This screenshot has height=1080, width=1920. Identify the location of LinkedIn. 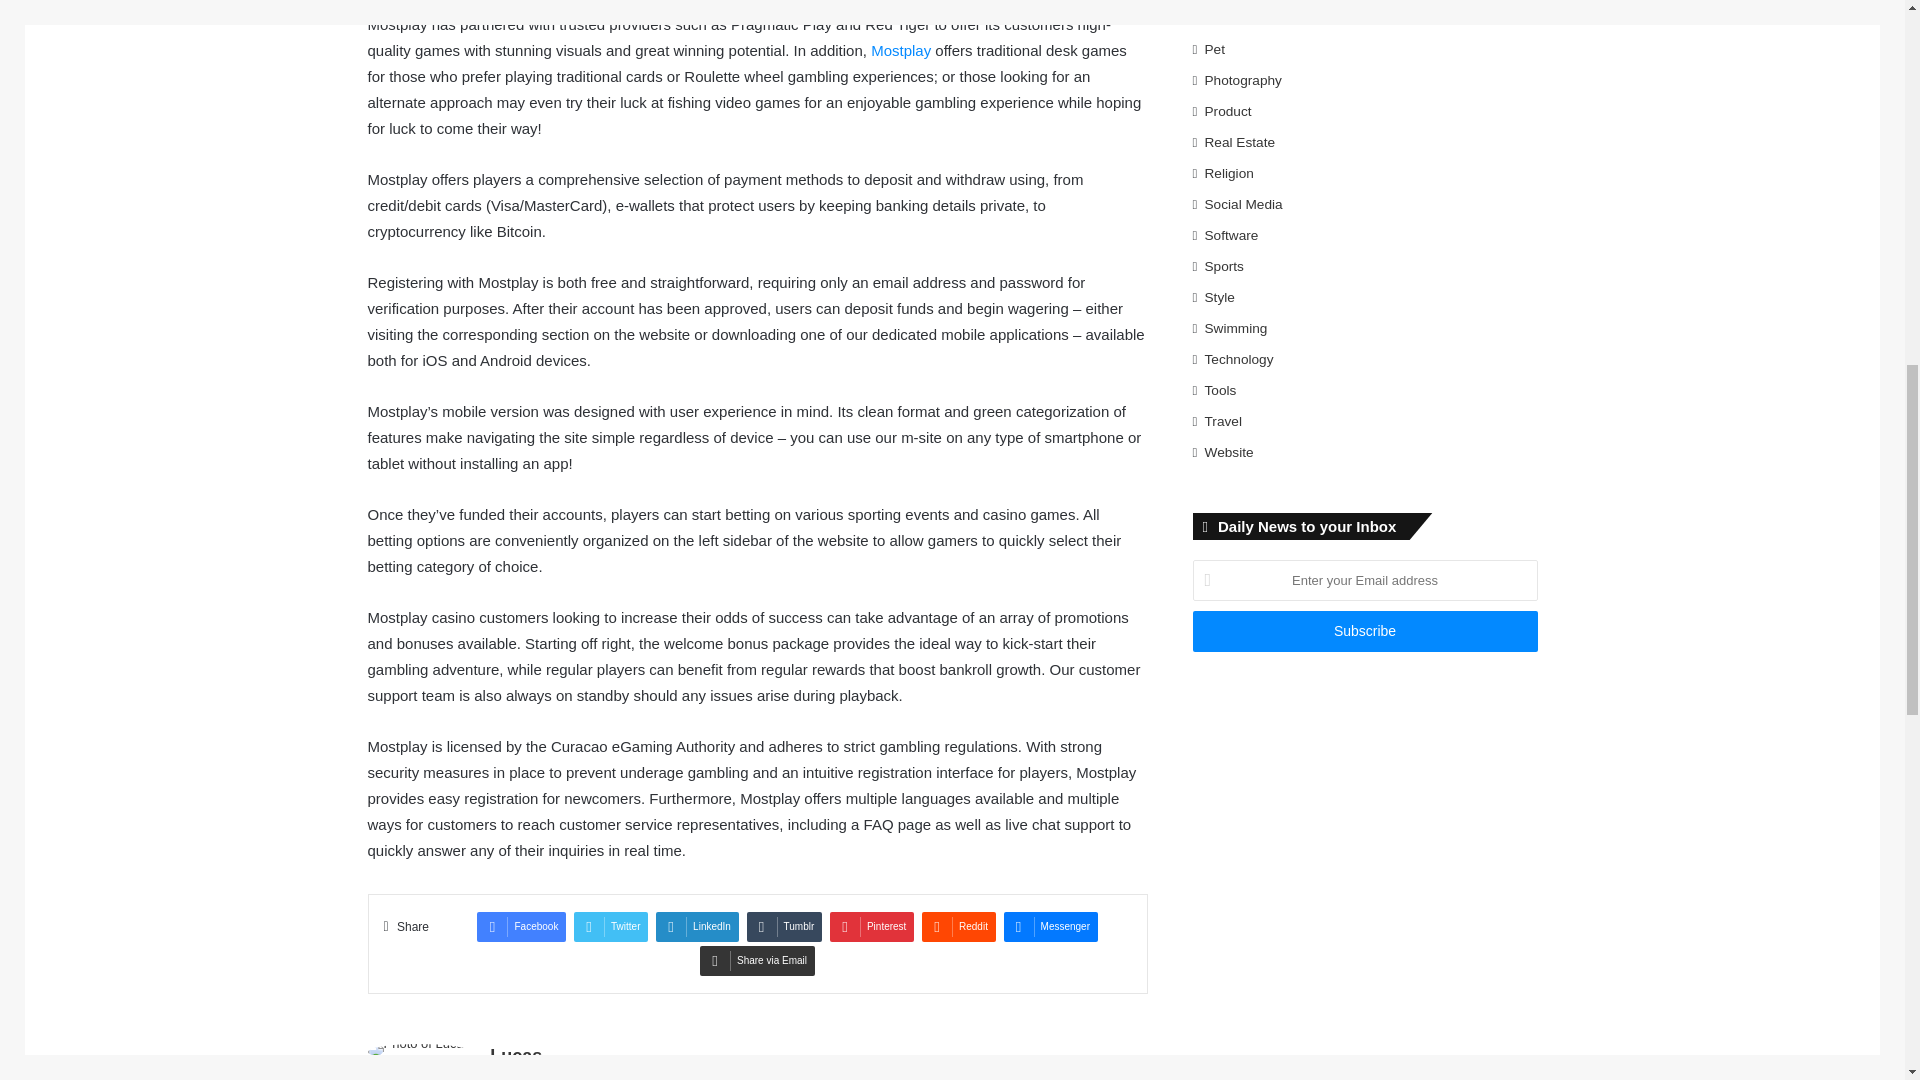
(698, 926).